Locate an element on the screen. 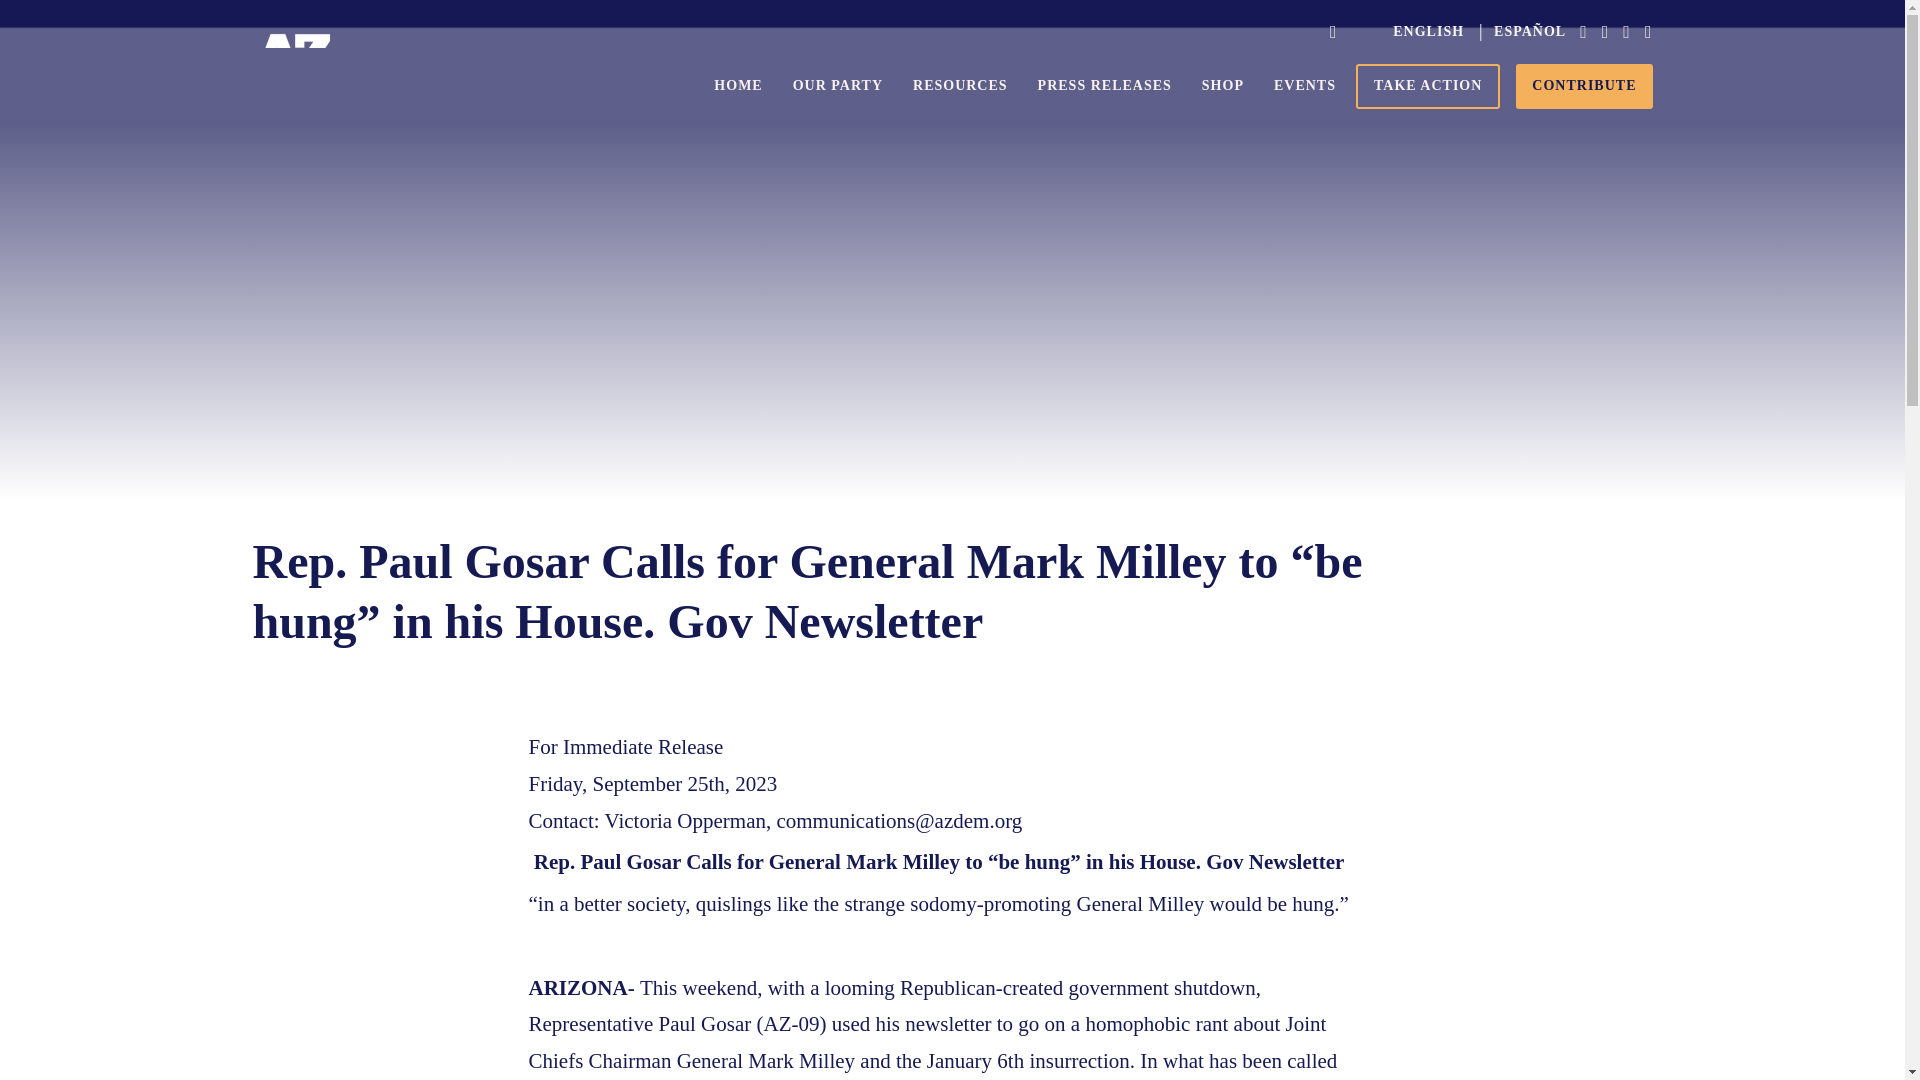 This screenshot has height=1080, width=1920. RESOURCES is located at coordinates (960, 86).